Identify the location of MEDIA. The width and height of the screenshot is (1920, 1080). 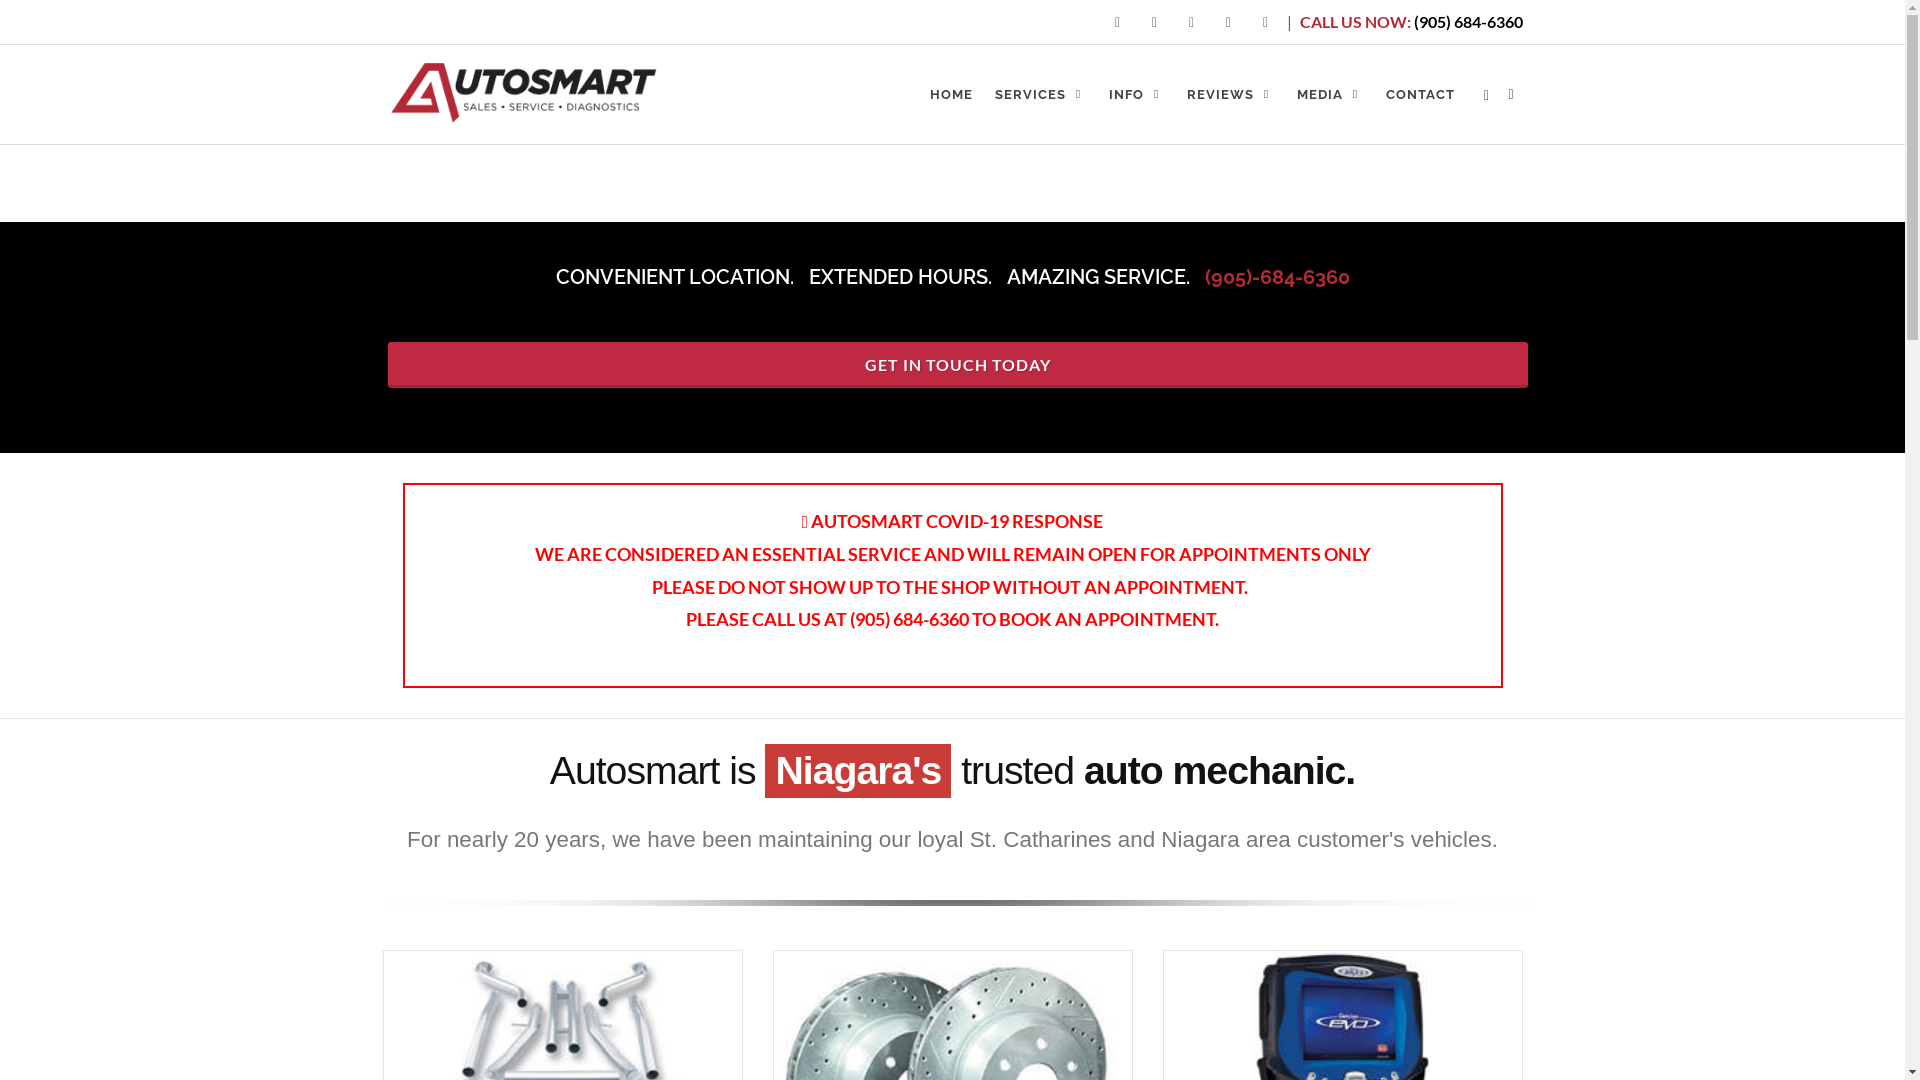
(1330, 95).